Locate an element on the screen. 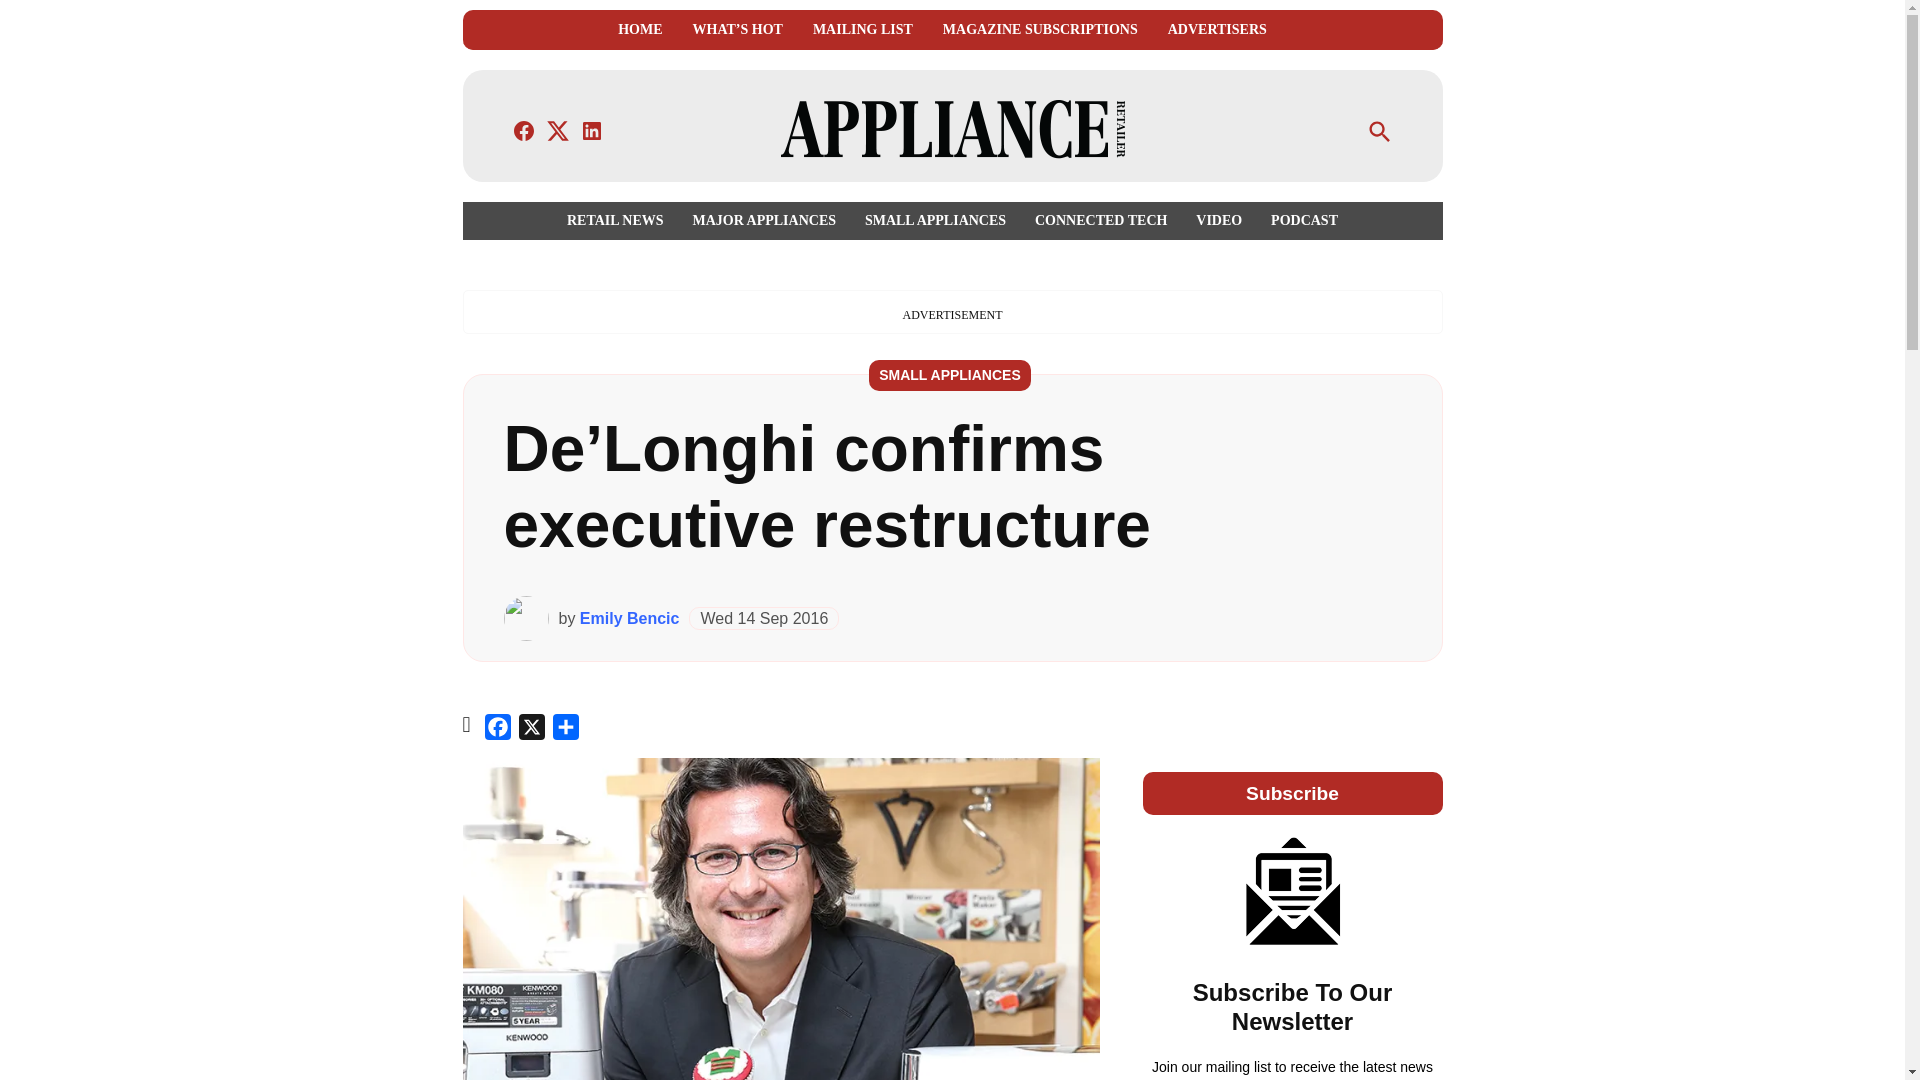 The width and height of the screenshot is (1920, 1080). HOME is located at coordinates (639, 30).